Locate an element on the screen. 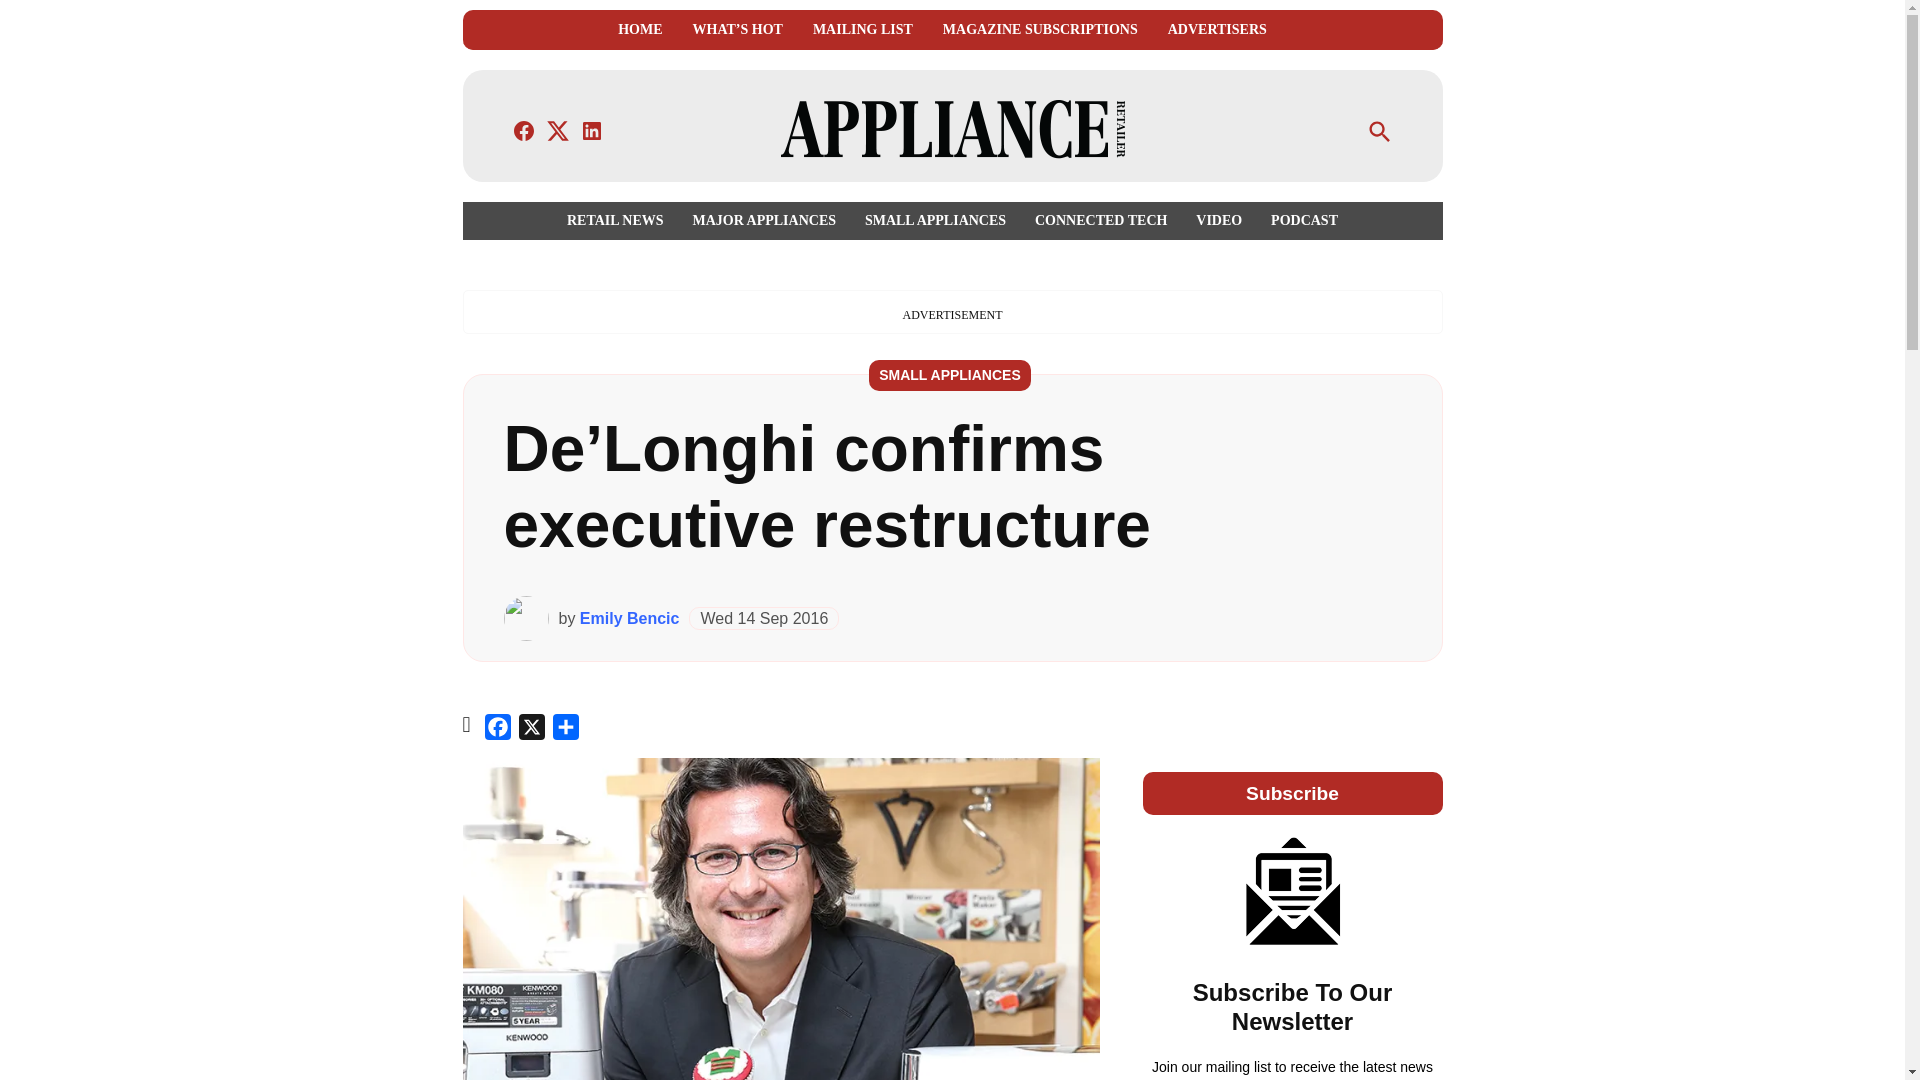 The width and height of the screenshot is (1920, 1080). HOME is located at coordinates (639, 30).